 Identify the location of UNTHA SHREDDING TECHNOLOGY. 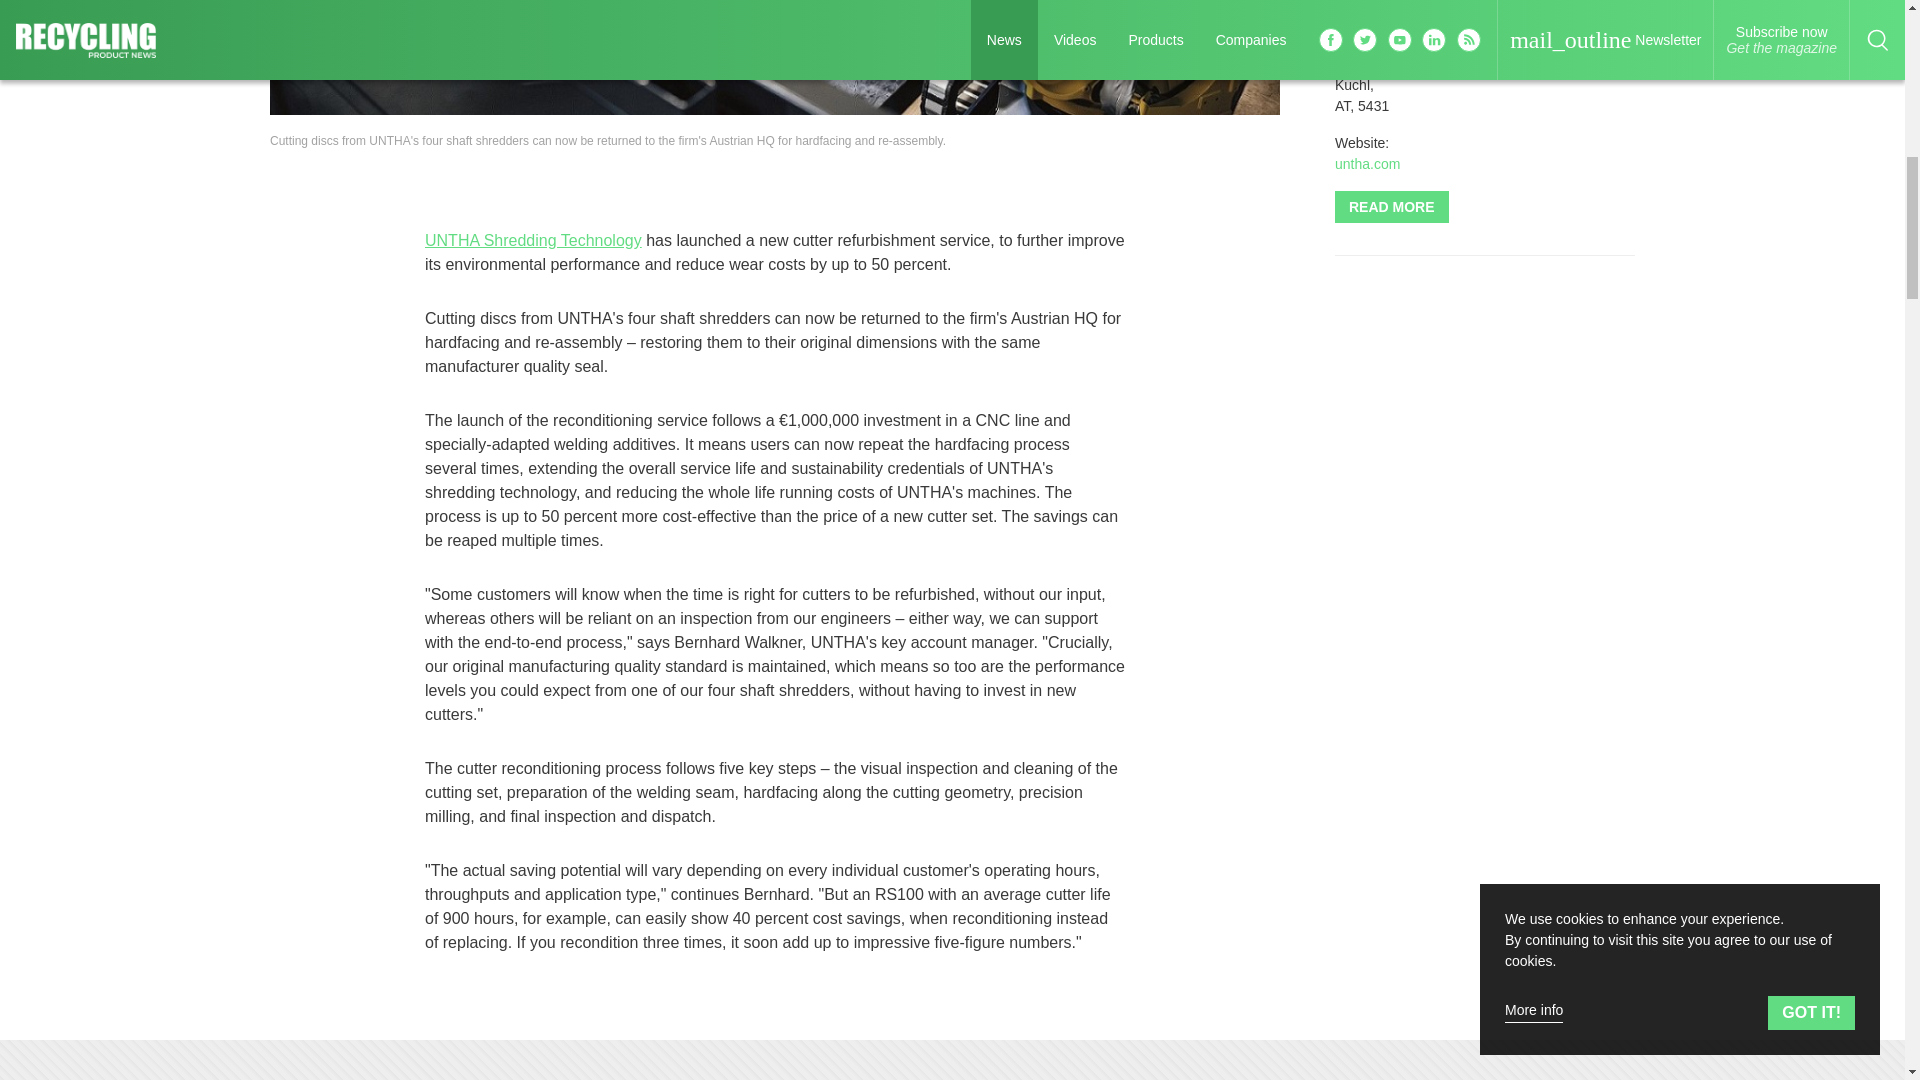
(1396, 17).